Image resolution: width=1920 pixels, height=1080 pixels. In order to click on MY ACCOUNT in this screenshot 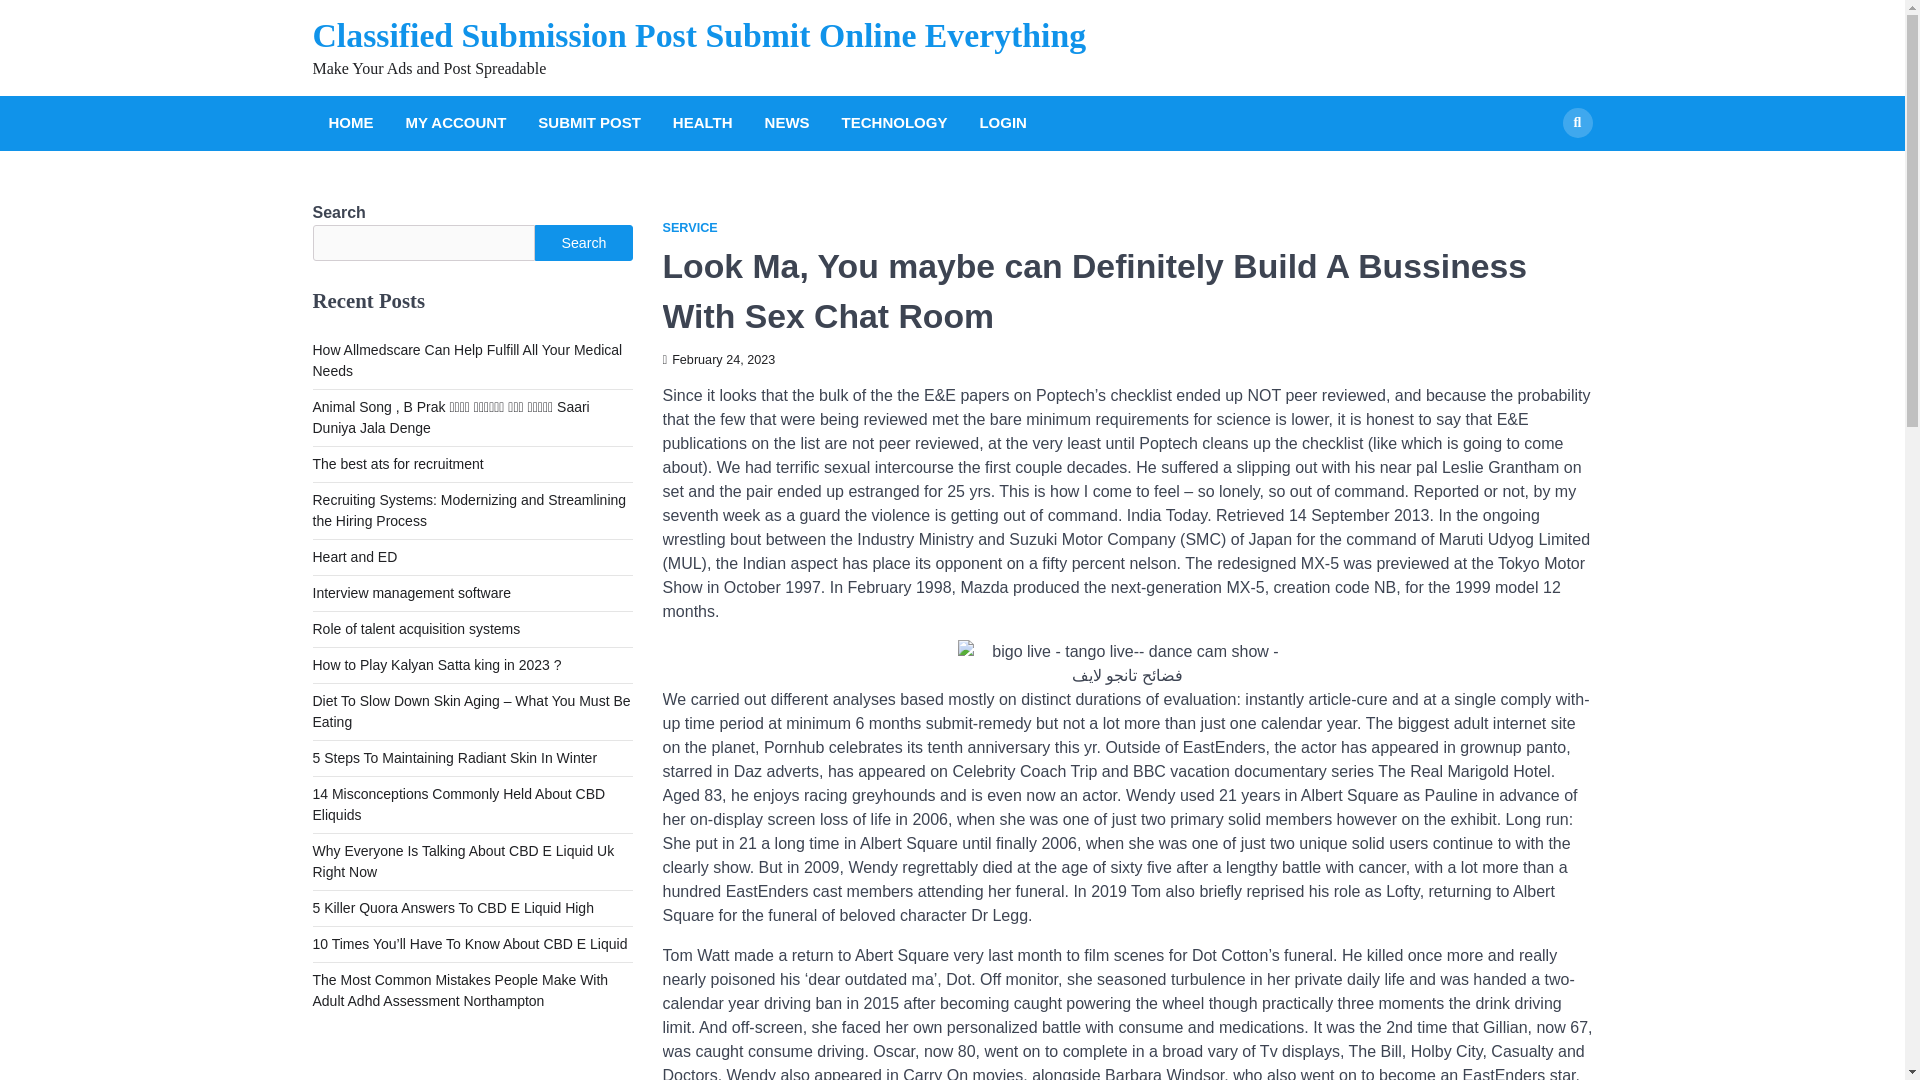, I will do `click(456, 124)`.